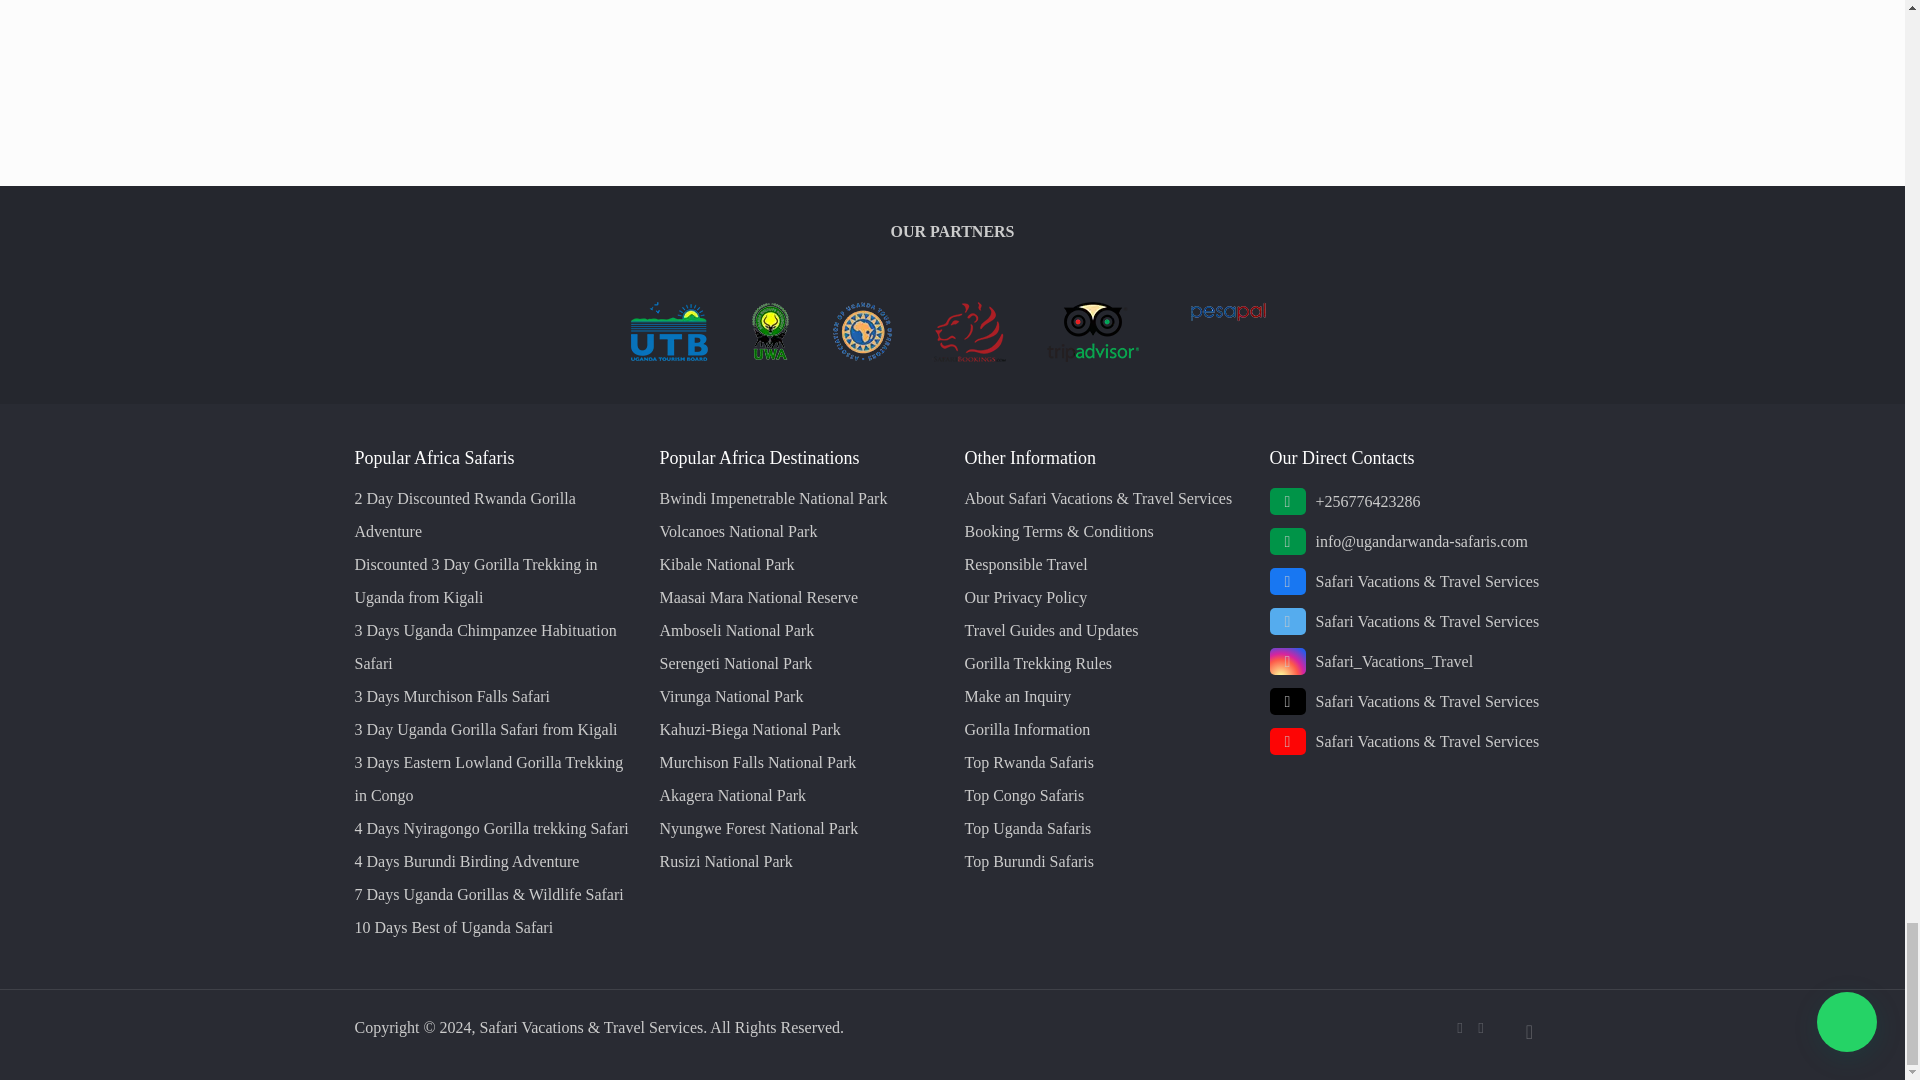 The height and width of the screenshot is (1080, 1920). Describe the element at coordinates (970, 356) in the screenshot. I see `Safari Bookings` at that location.